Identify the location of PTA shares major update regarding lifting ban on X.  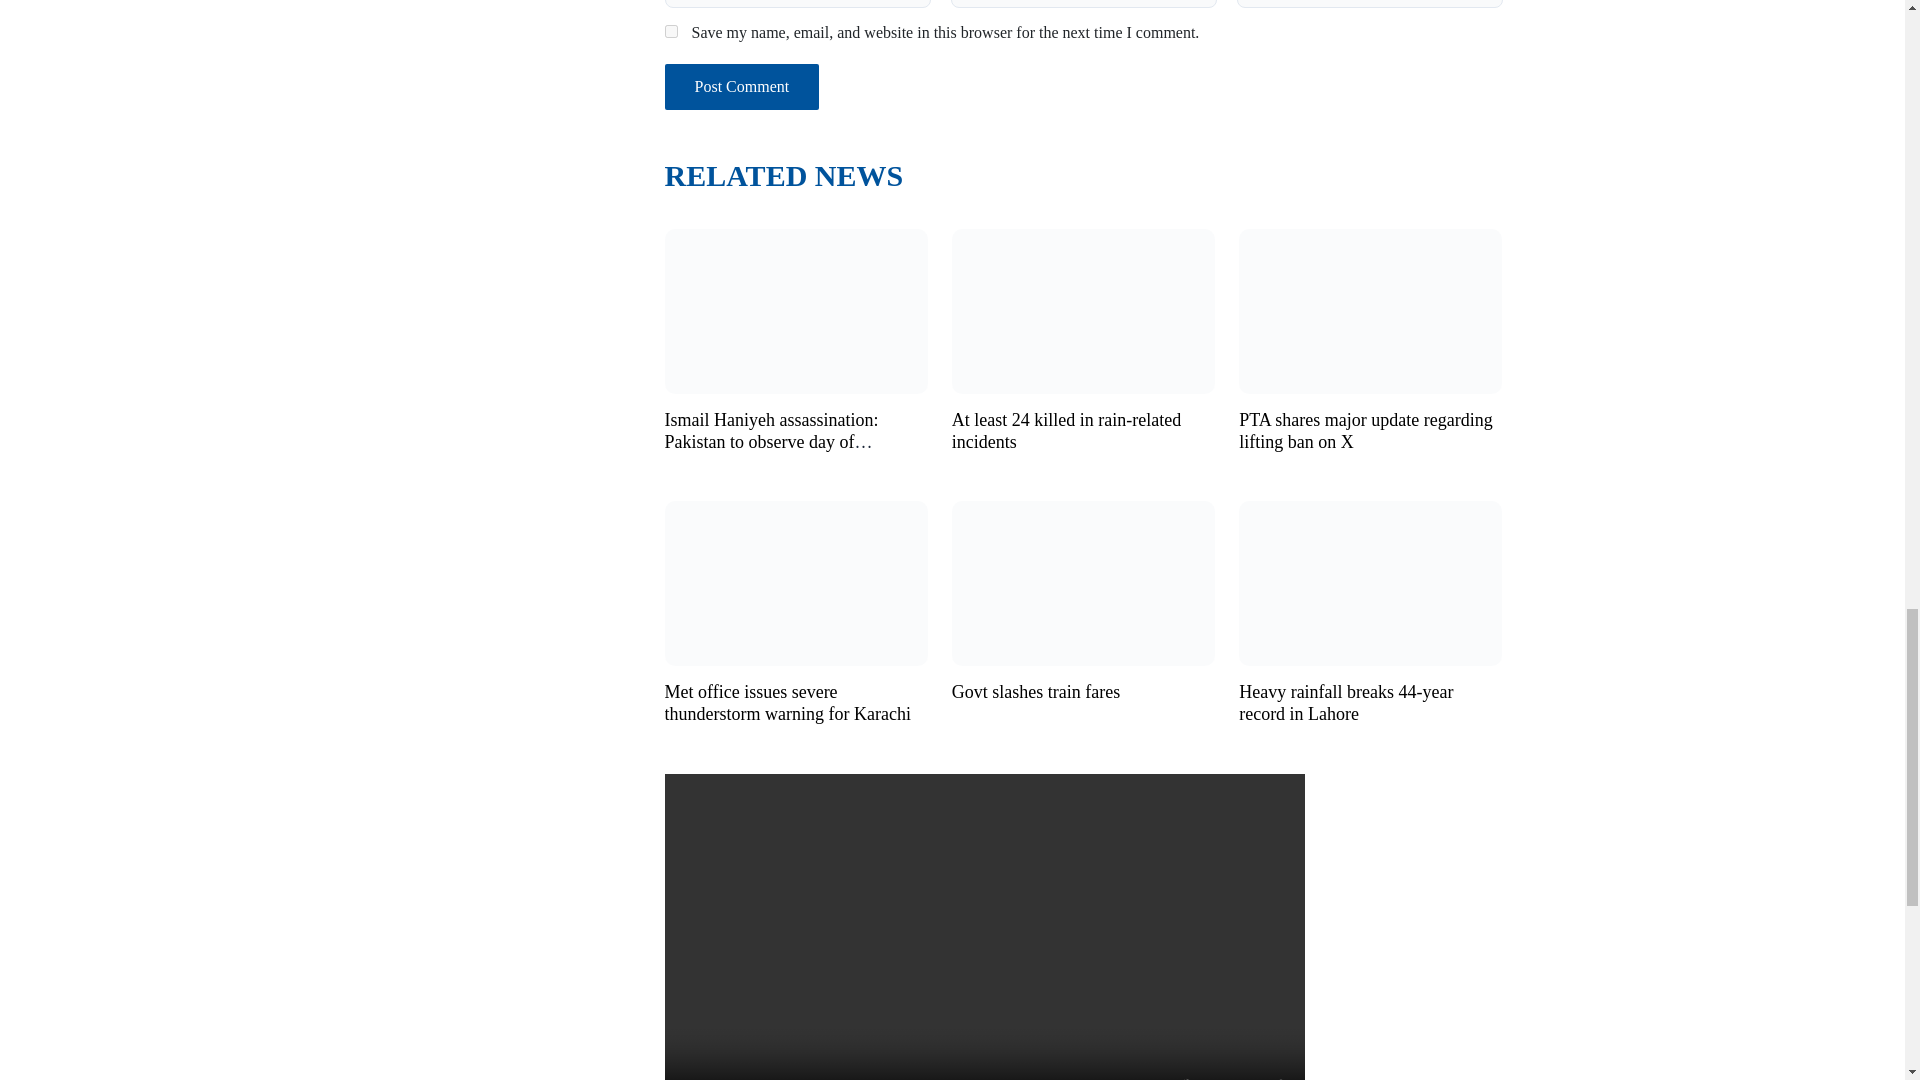
(1366, 431).